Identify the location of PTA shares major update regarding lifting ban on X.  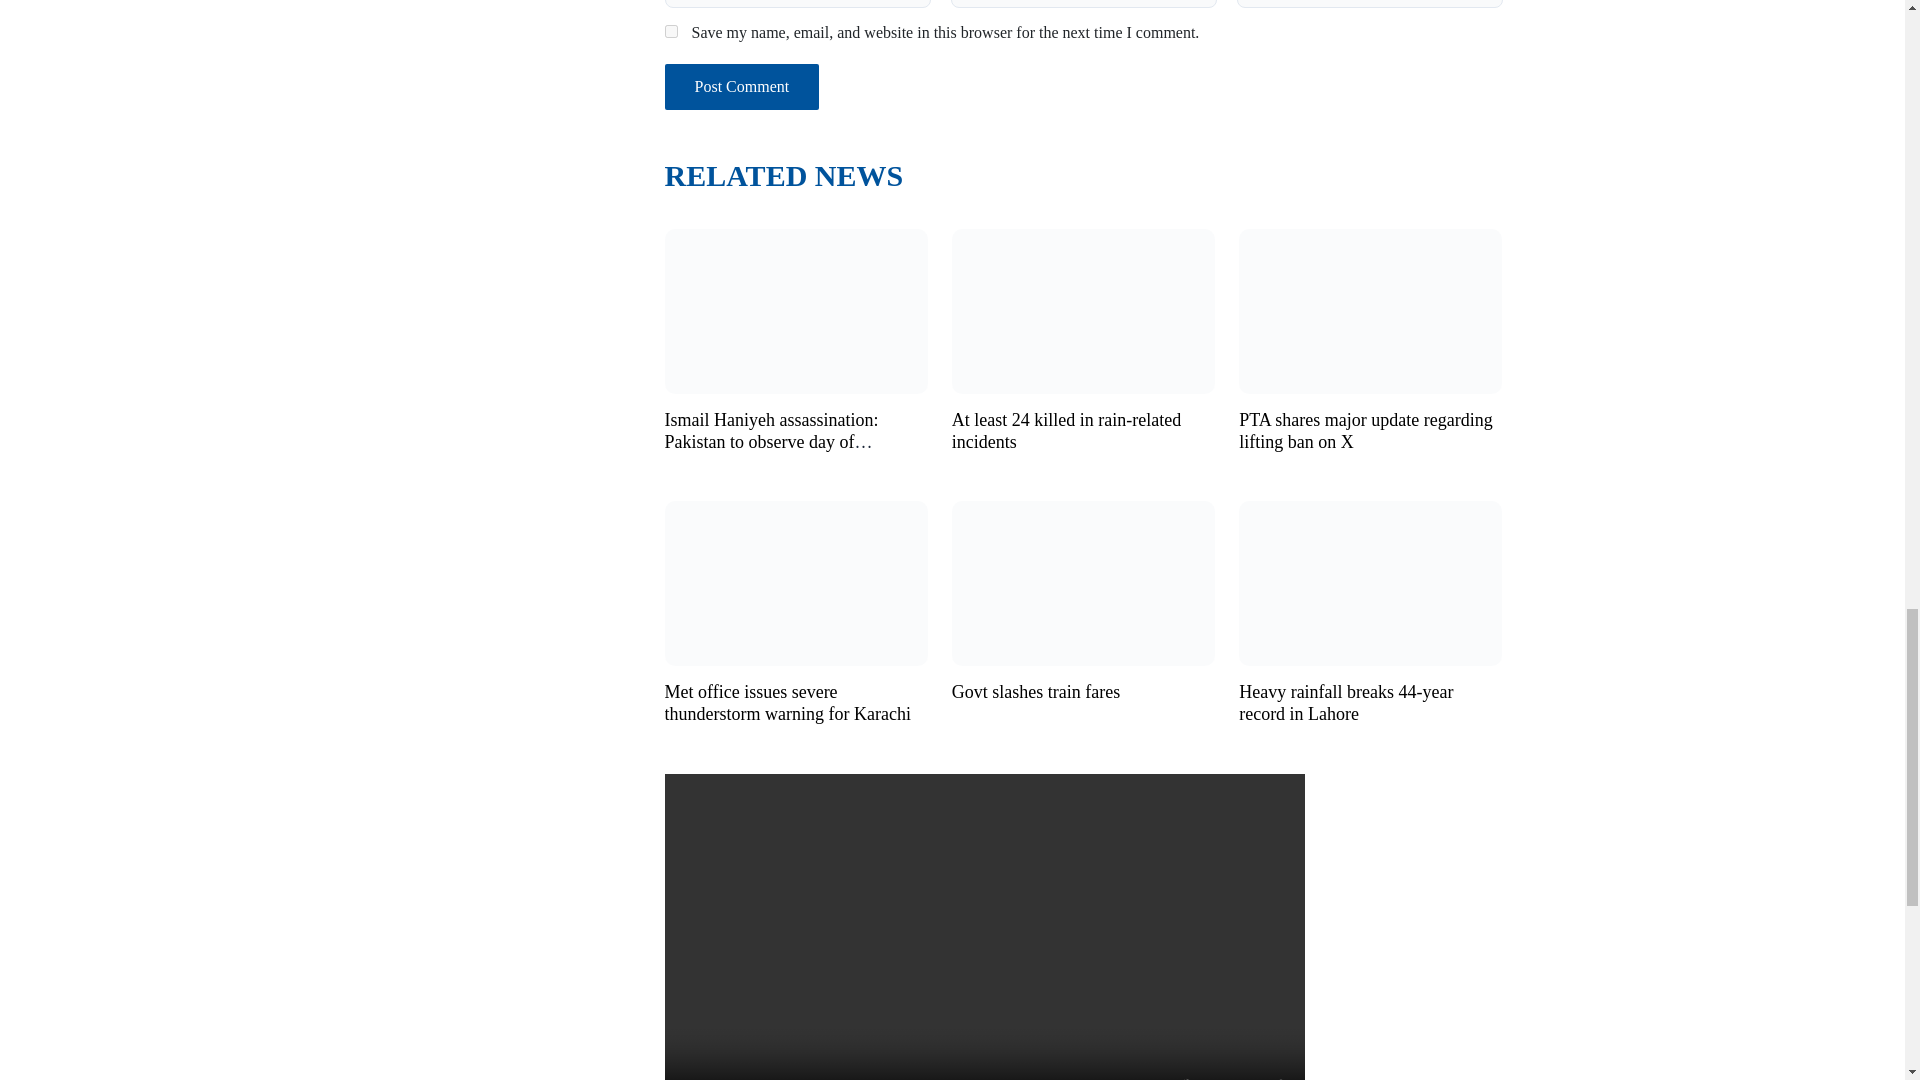
(1366, 431).